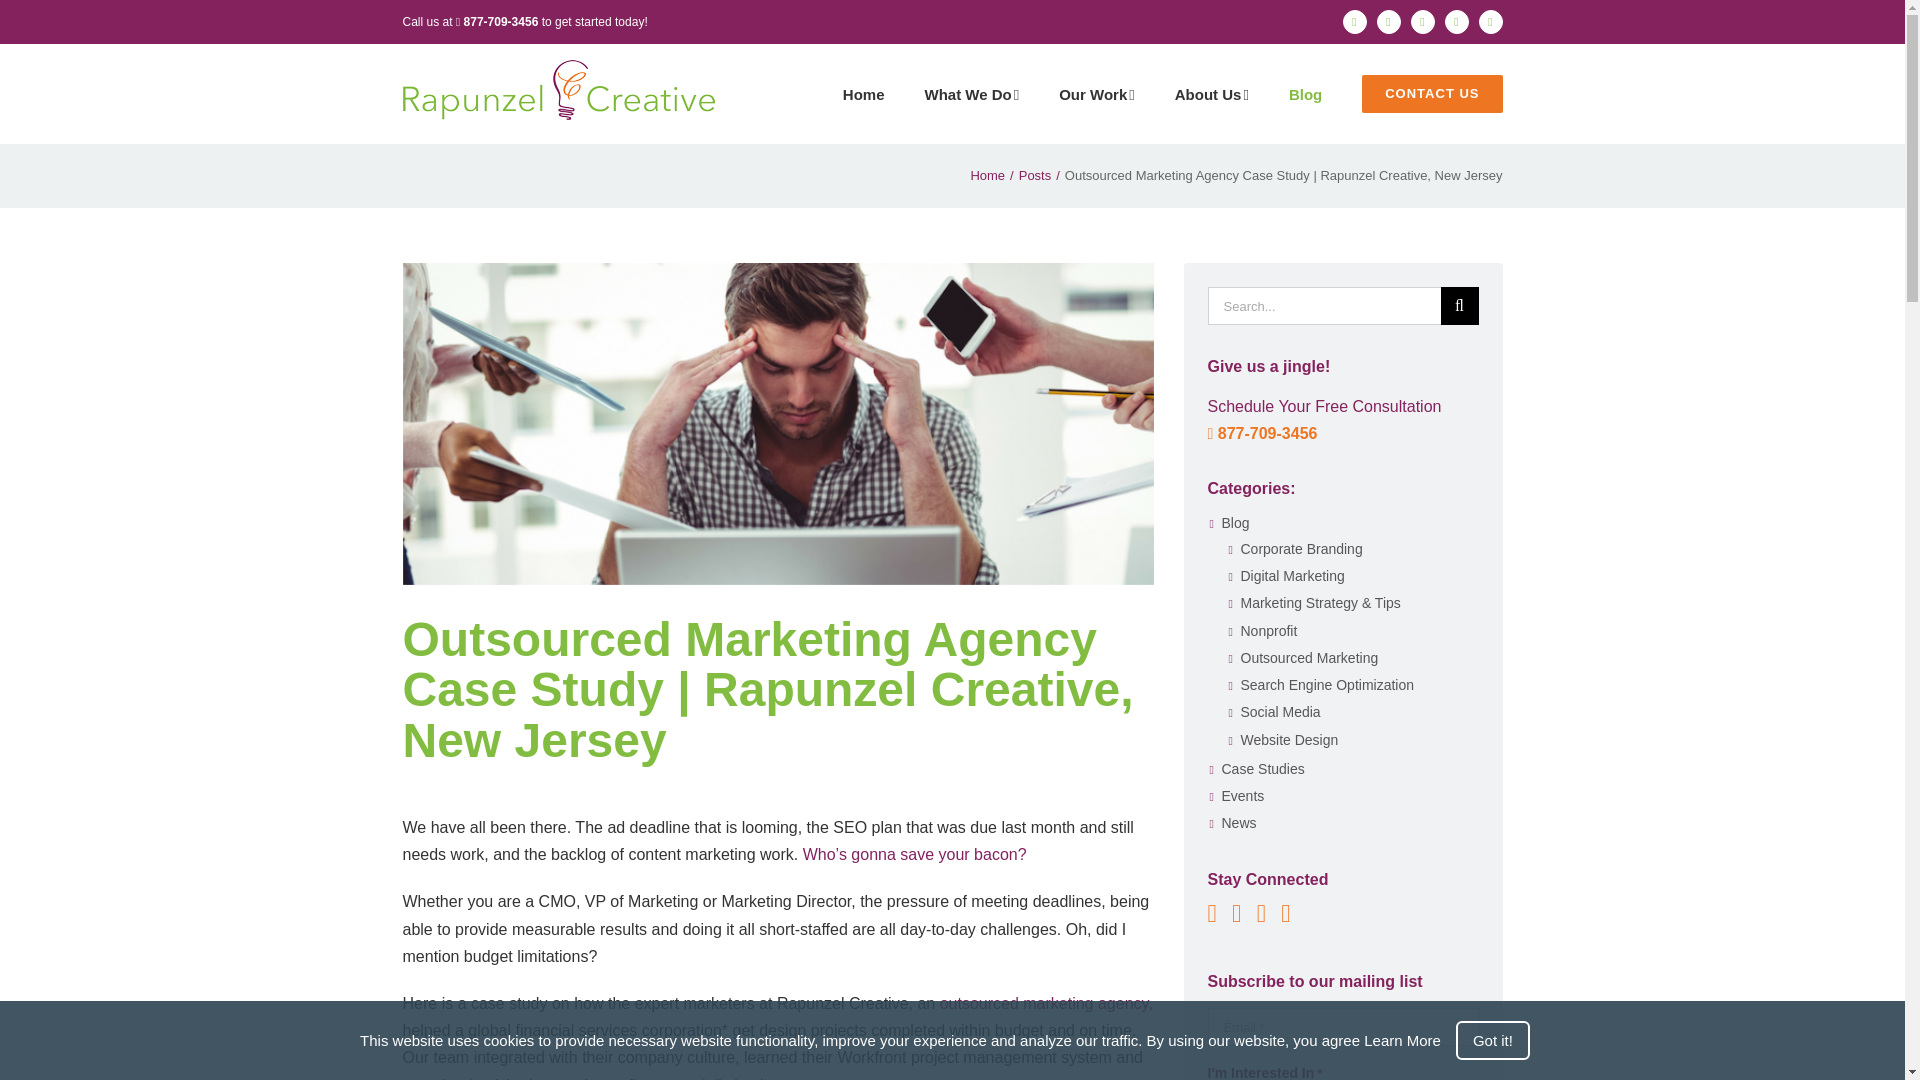  Describe the element at coordinates (971, 94) in the screenshot. I see `What We Do` at that location.